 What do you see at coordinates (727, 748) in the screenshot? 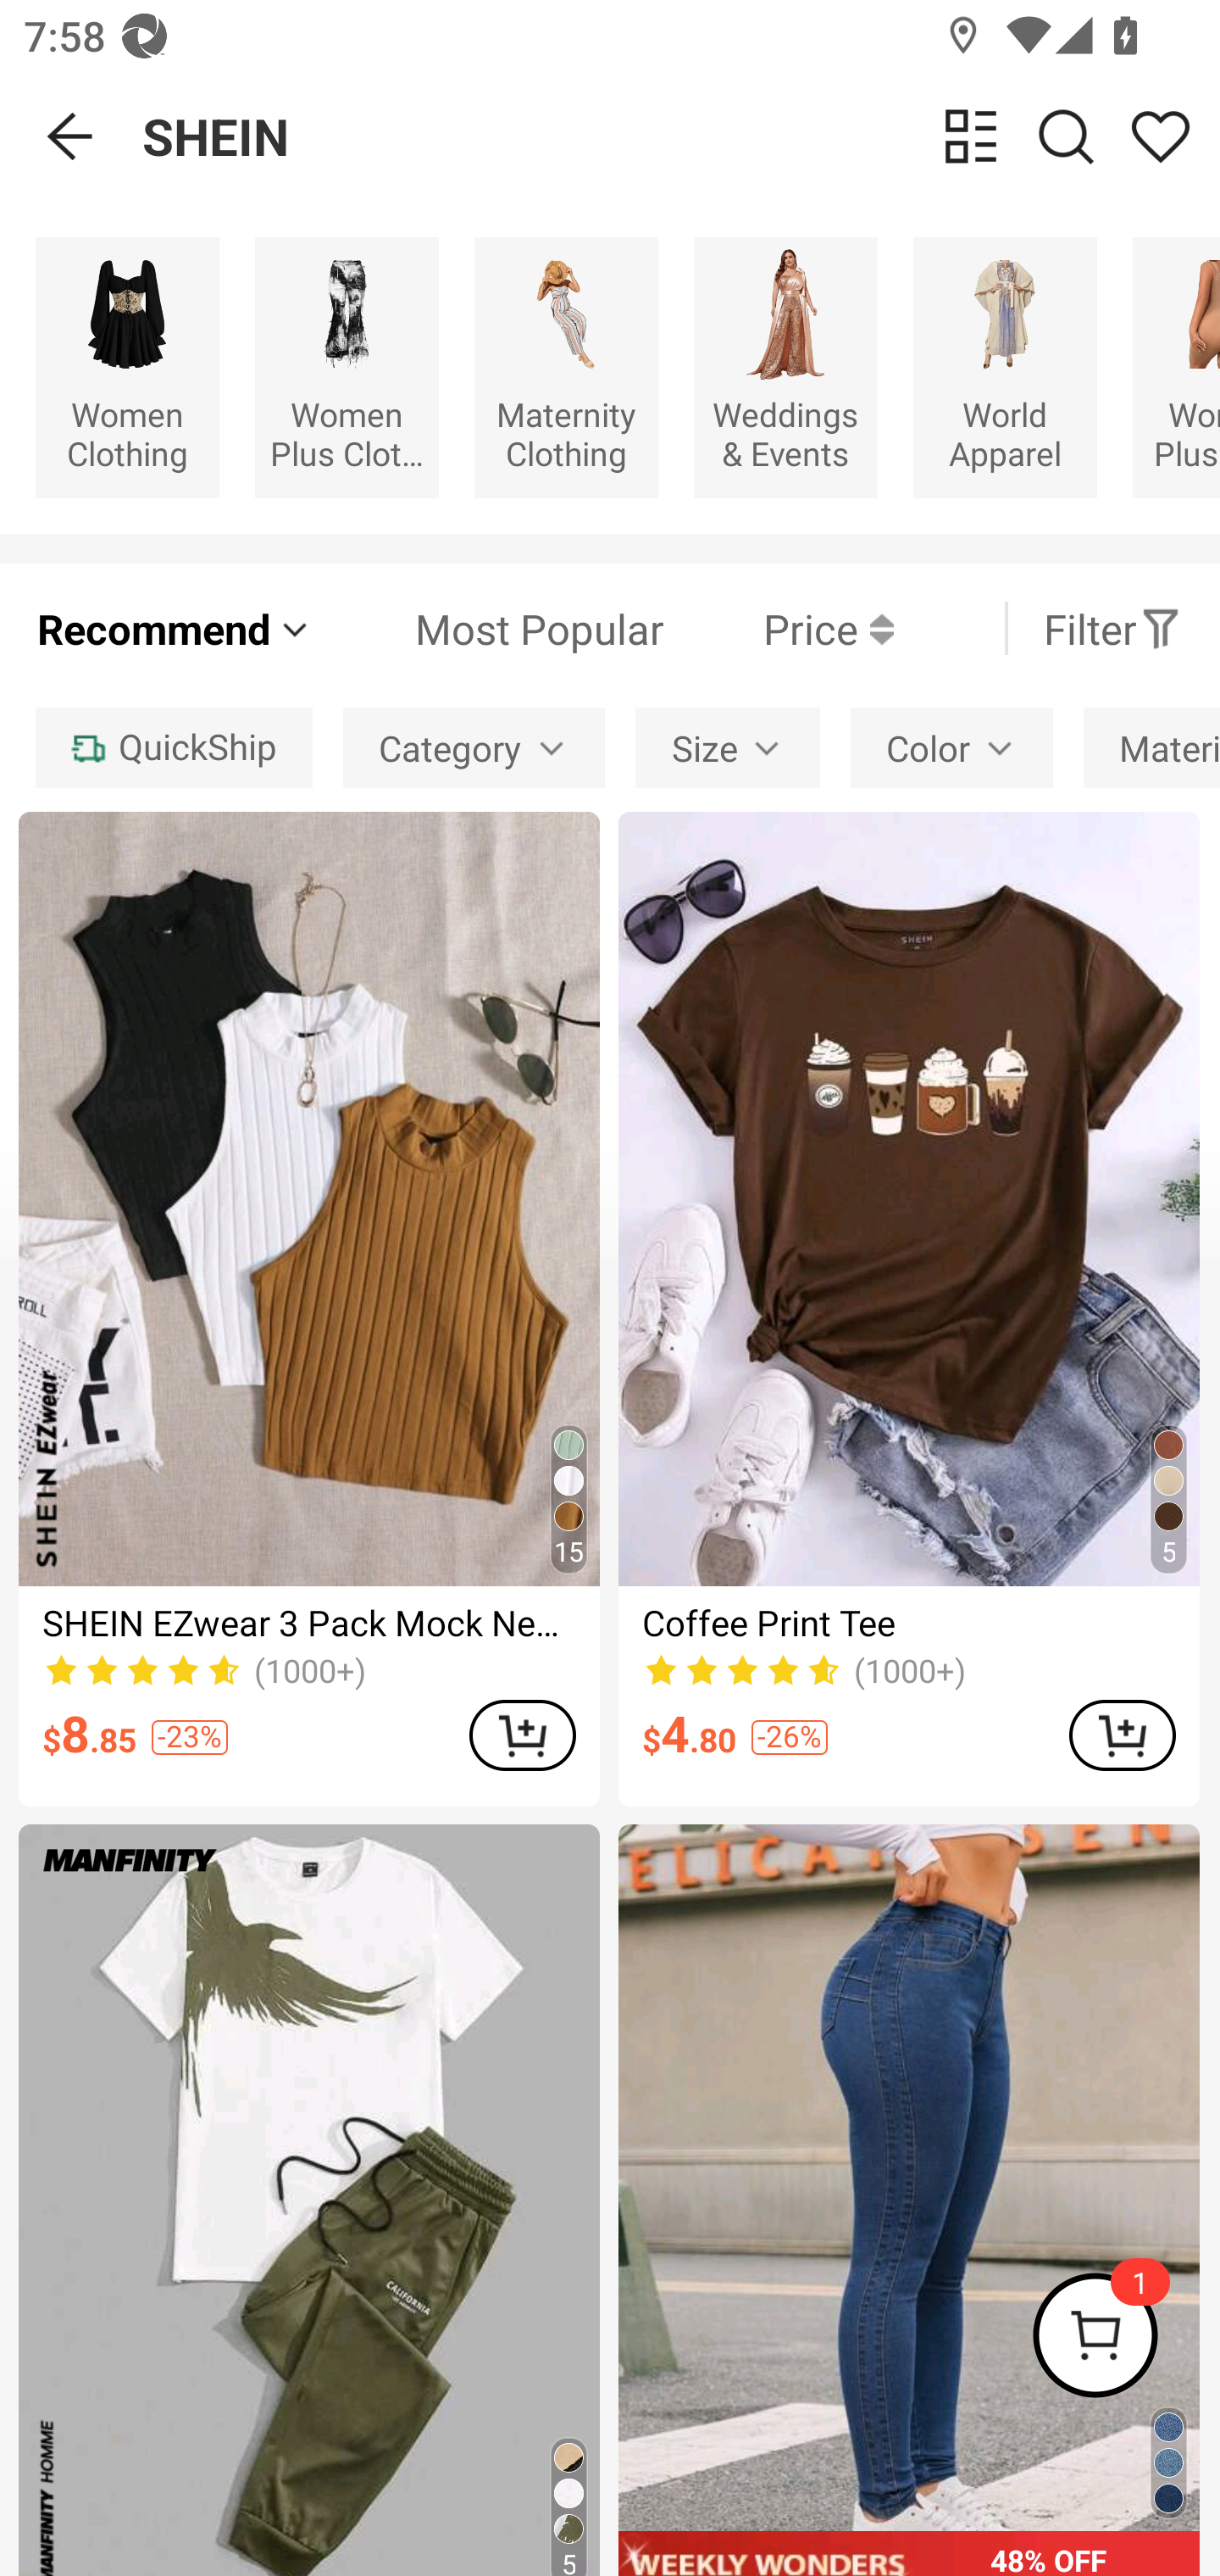
I see `Size` at bounding box center [727, 748].